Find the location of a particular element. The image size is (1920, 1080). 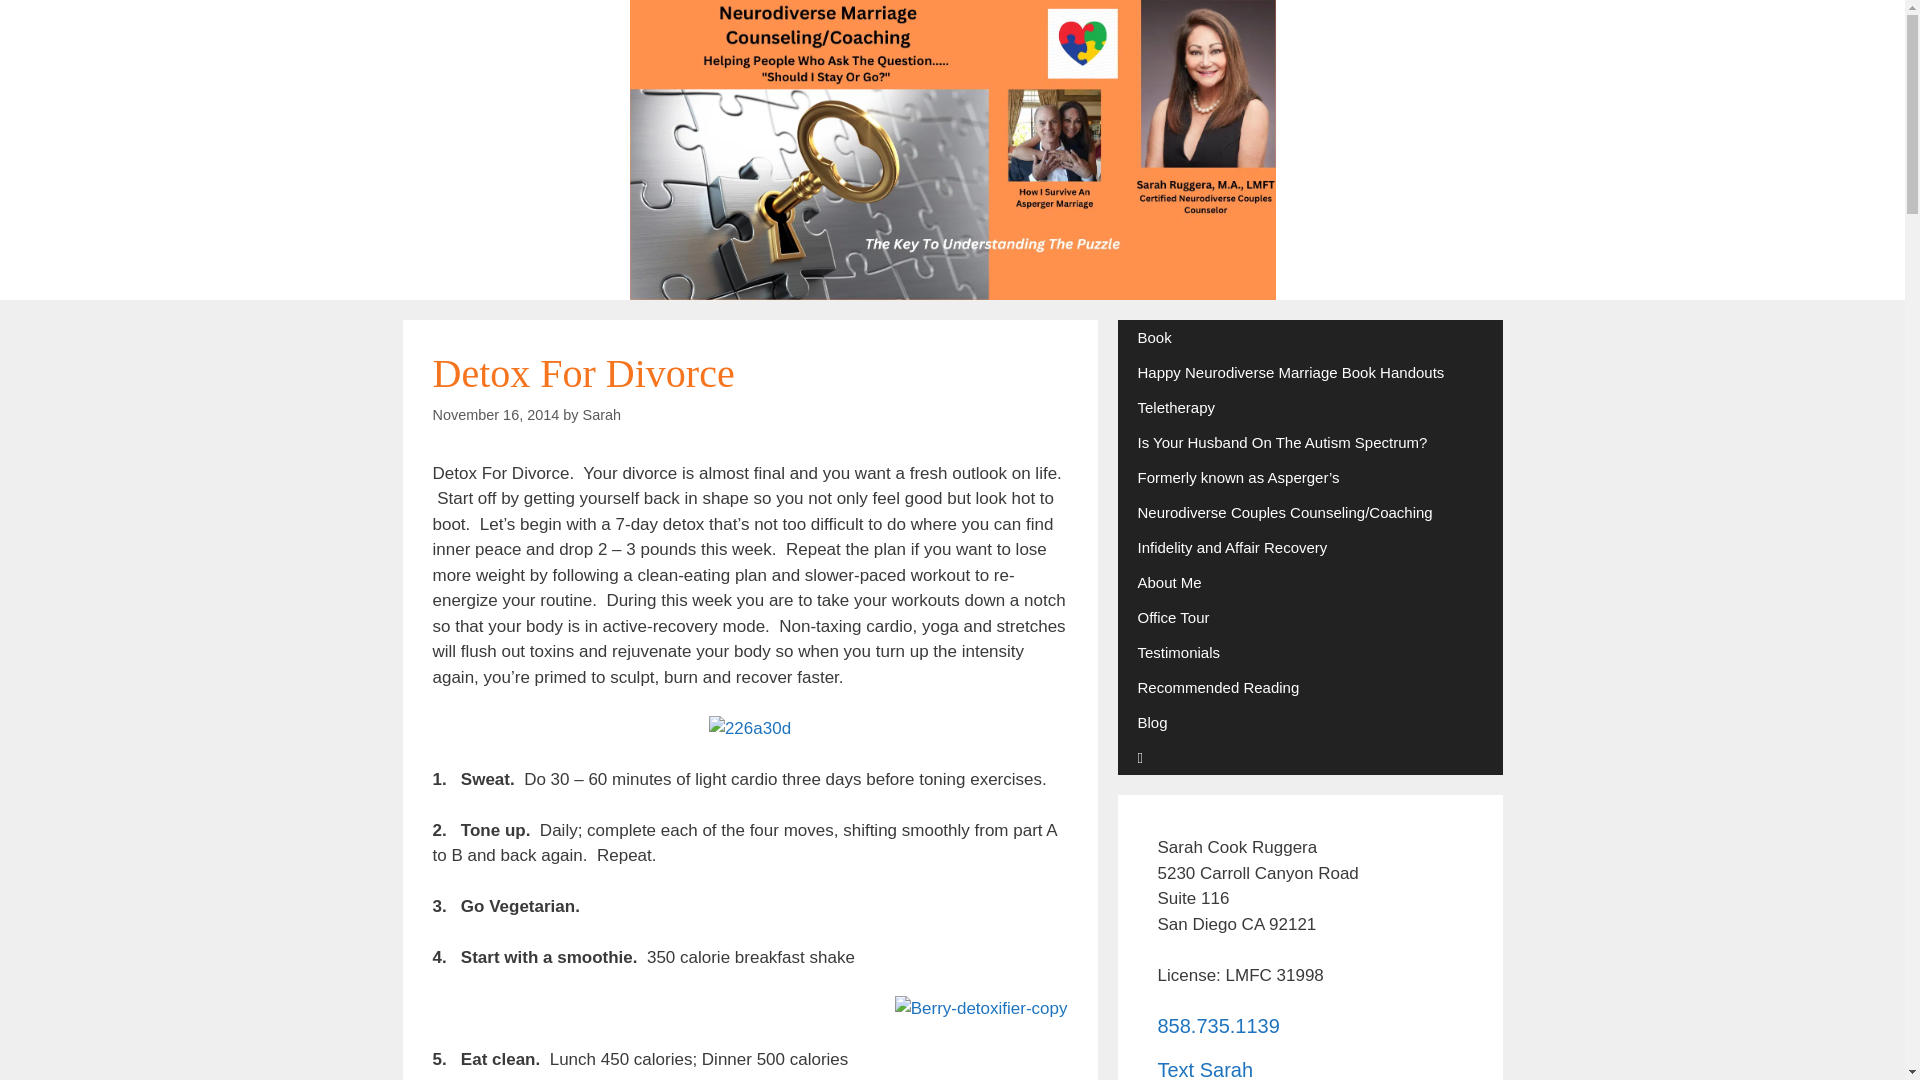

Teletherapy is located at coordinates (1310, 407).